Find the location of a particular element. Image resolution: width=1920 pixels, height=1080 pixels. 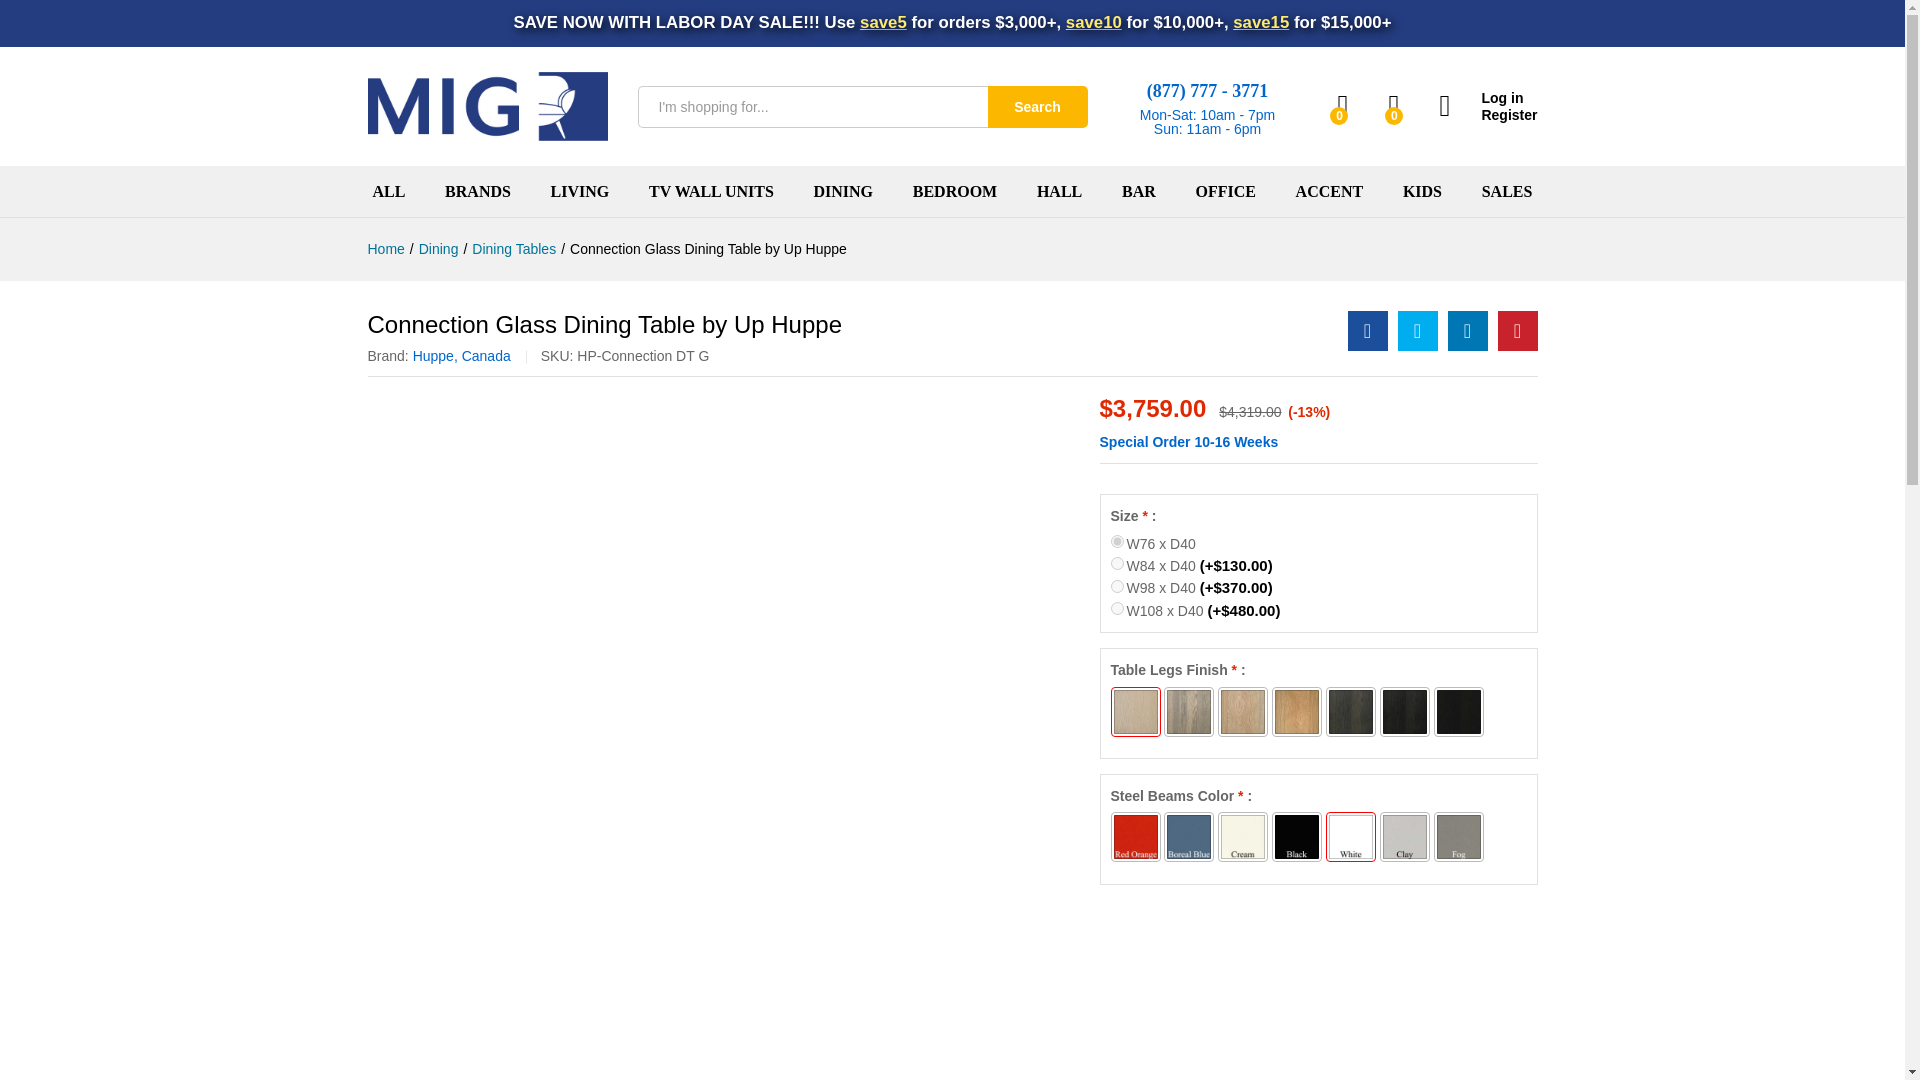

Accent Furniture is located at coordinates (1330, 191).